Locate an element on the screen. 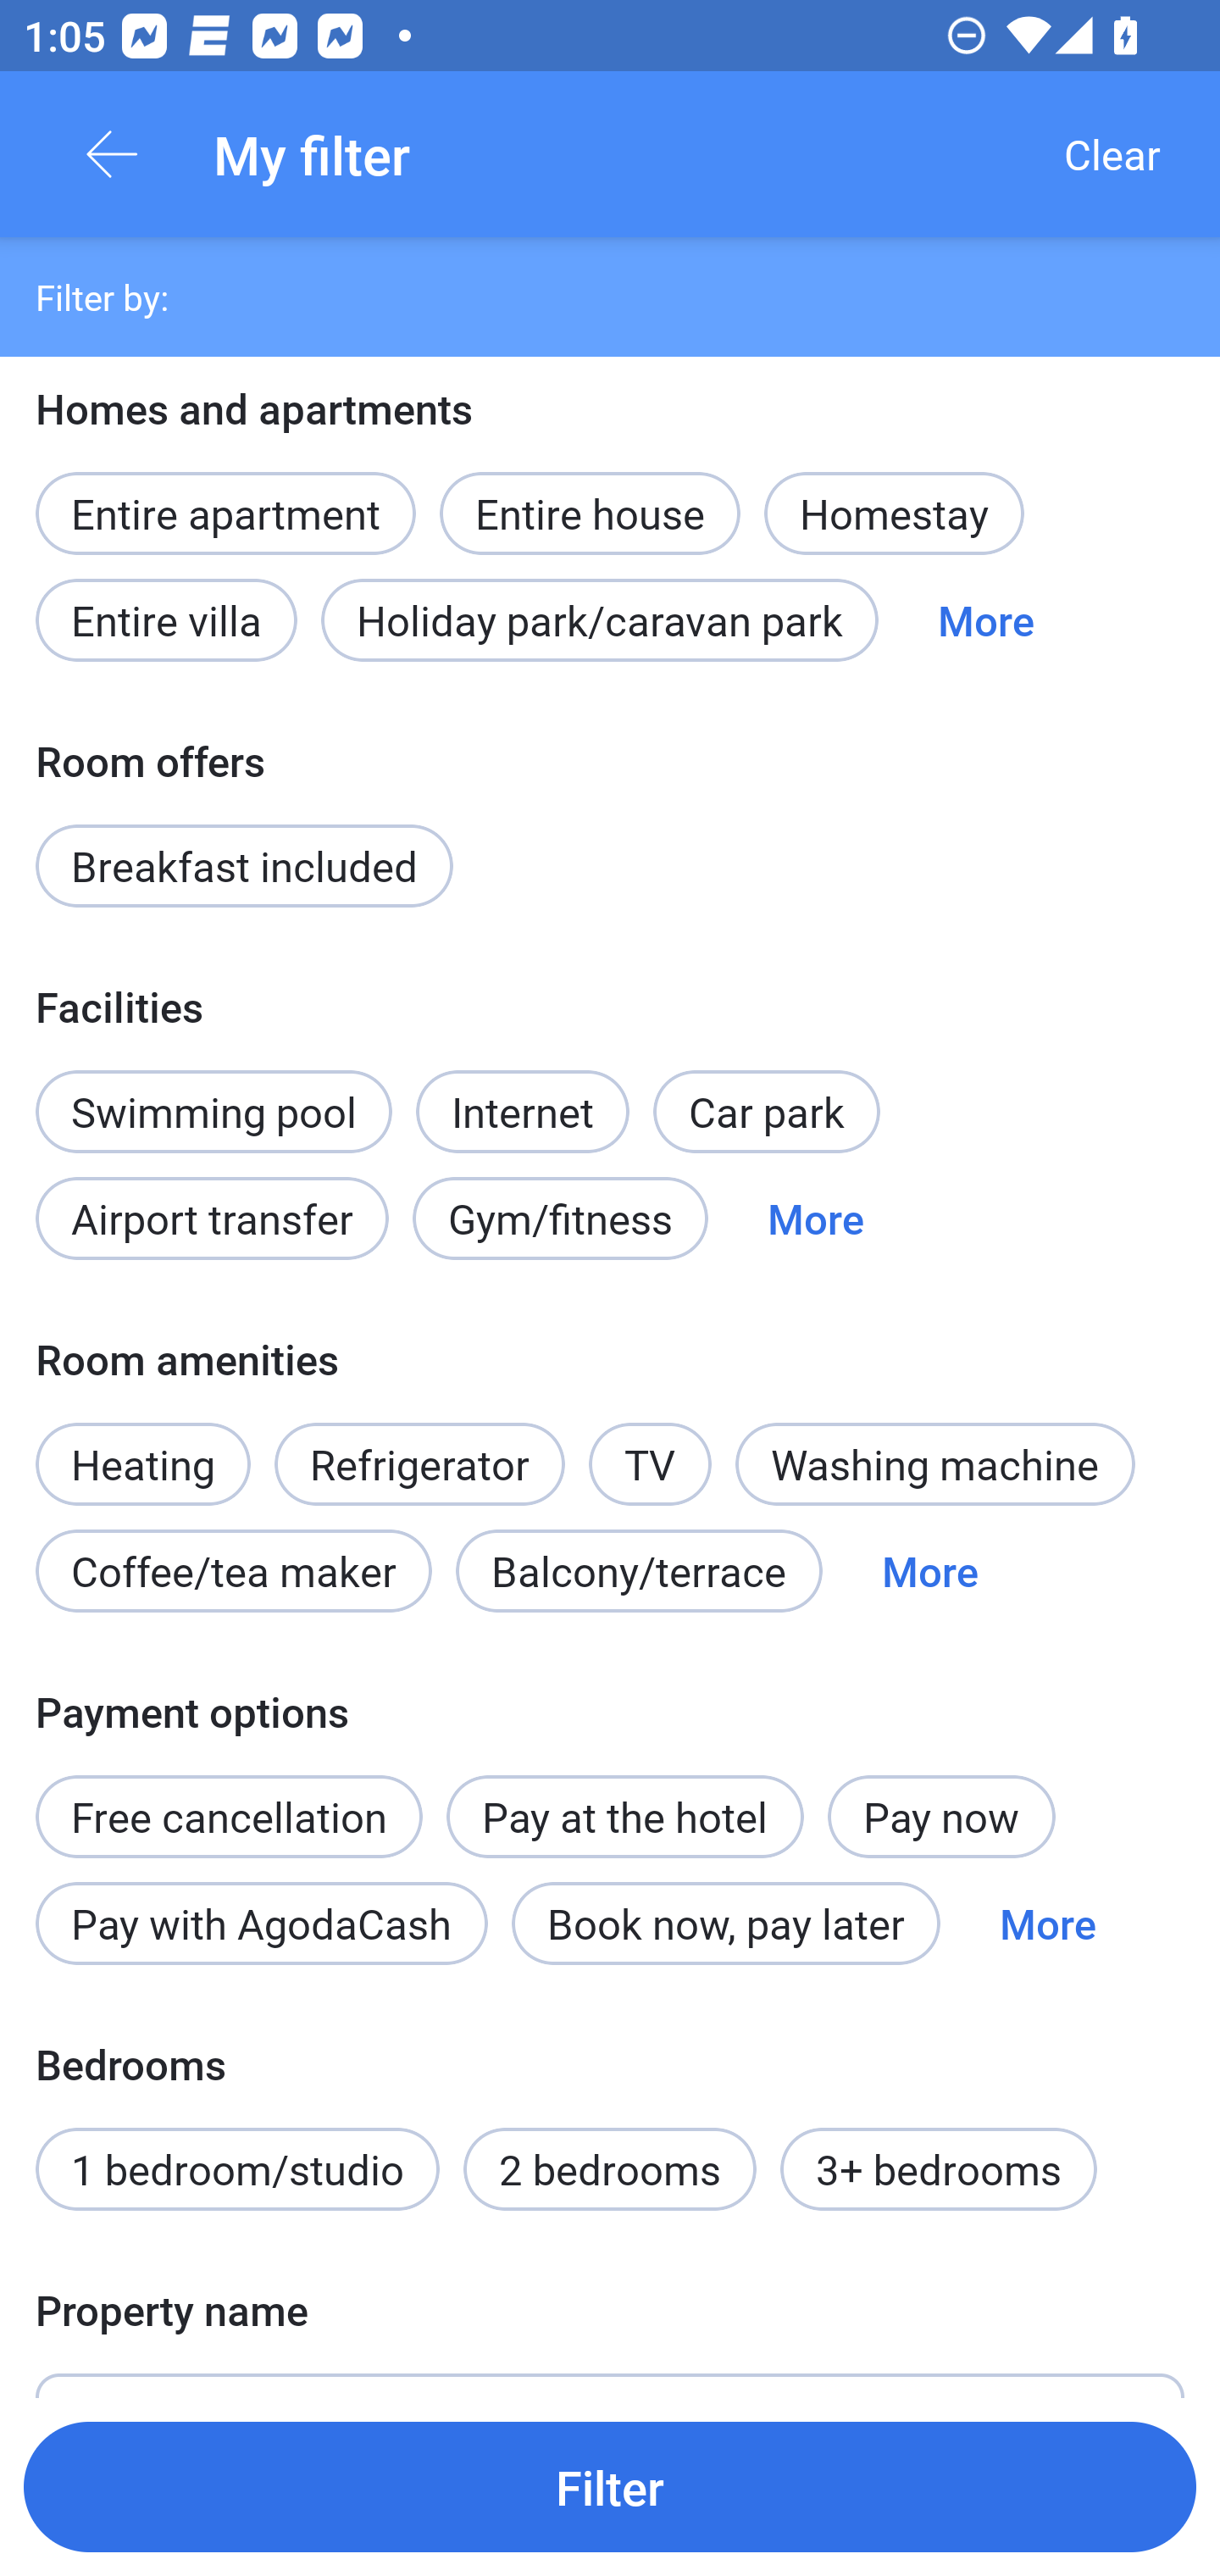 The height and width of the screenshot is (2576, 1220). More is located at coordinates (986, 619).